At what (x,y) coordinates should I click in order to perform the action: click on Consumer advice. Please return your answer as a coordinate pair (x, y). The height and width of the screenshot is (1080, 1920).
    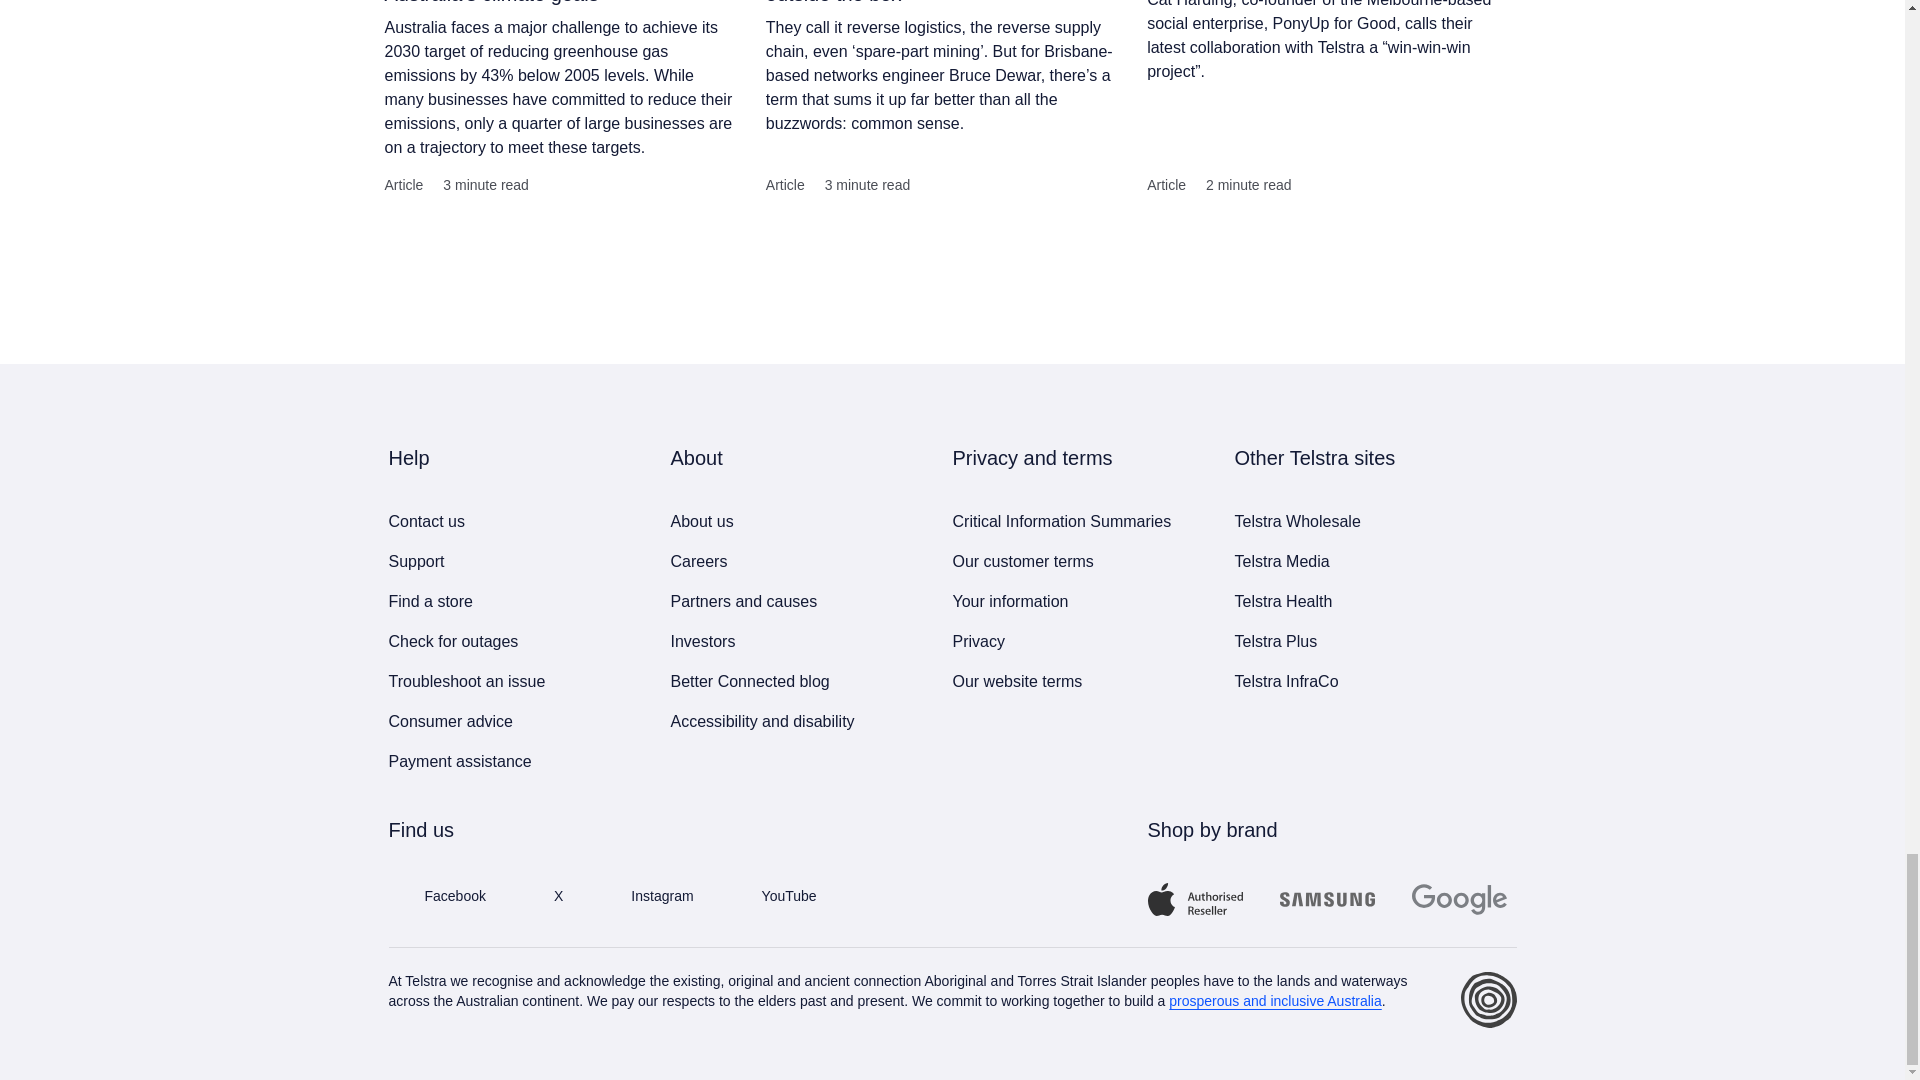
    Looking at the image, I should click on (512, 684).